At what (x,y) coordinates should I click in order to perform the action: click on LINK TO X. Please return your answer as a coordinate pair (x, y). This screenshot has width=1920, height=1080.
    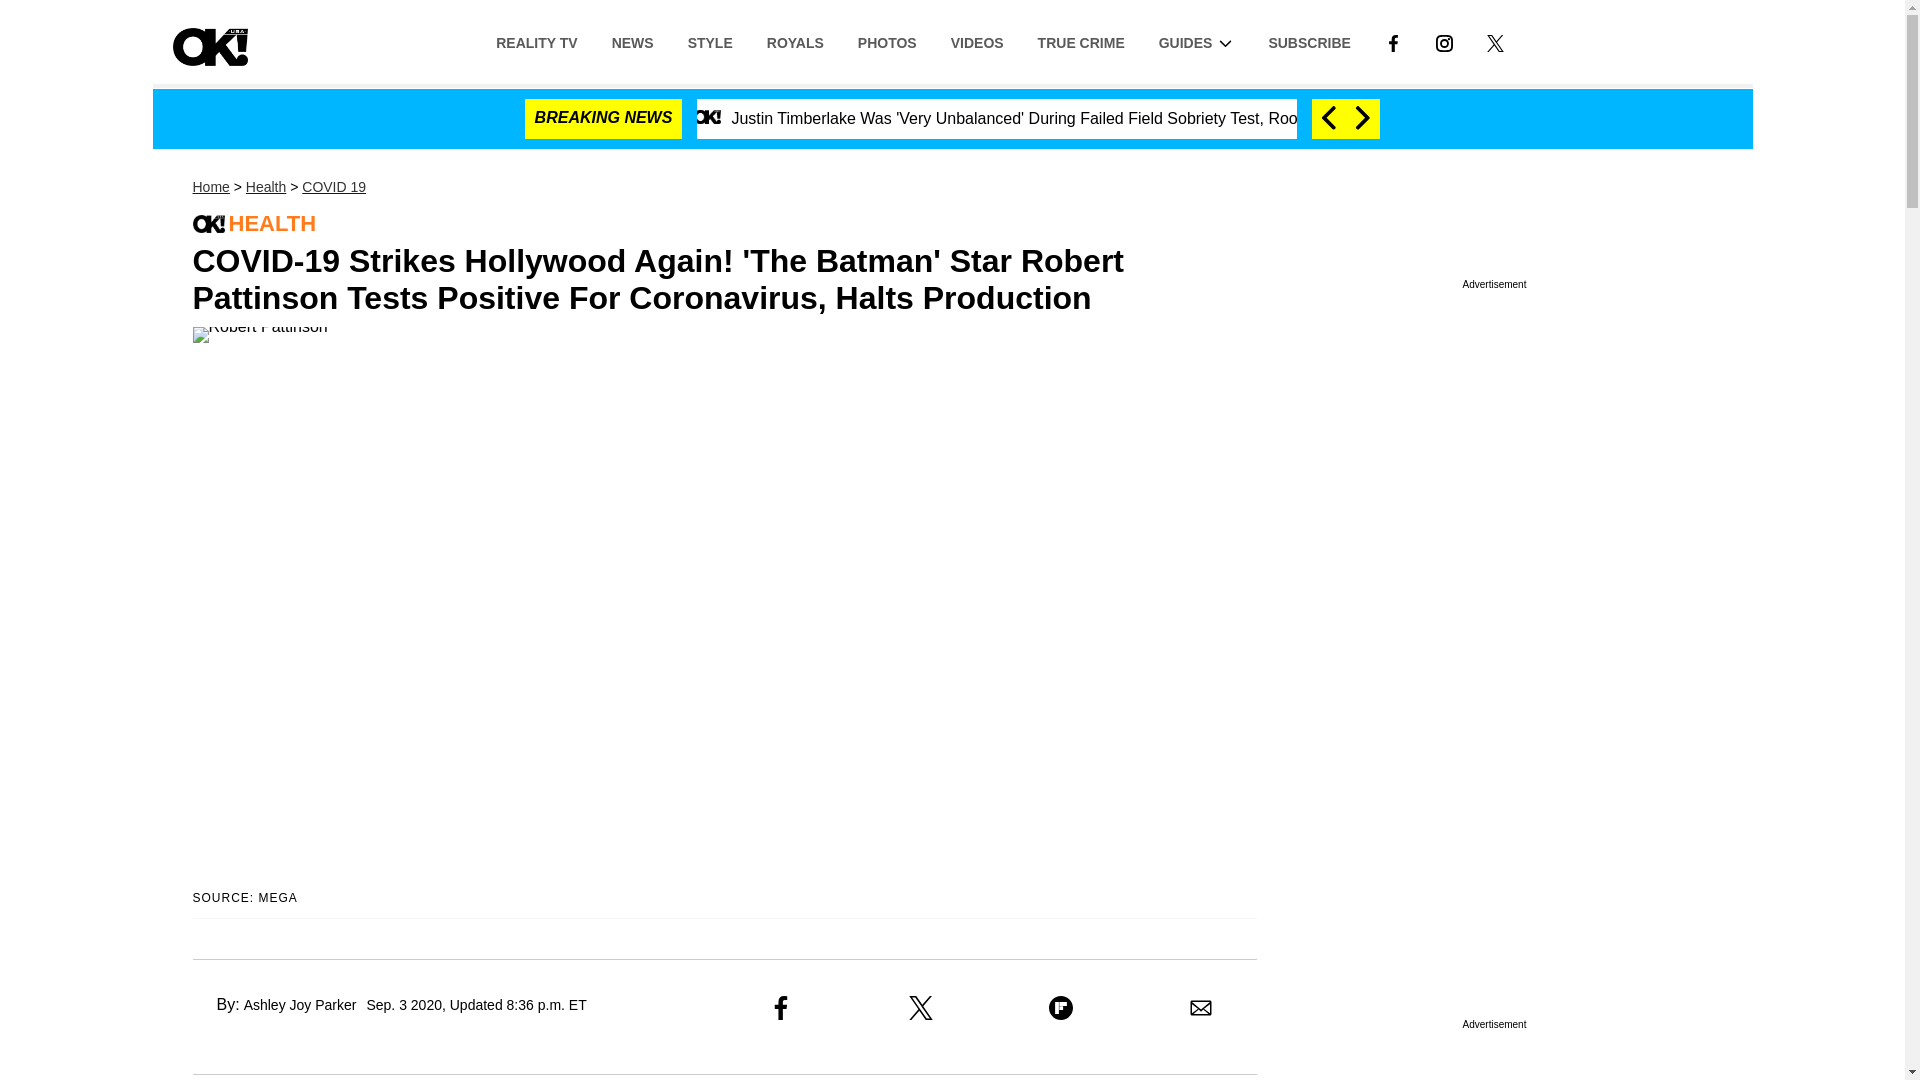
    Looking at the image, I should click on (1495, 41).